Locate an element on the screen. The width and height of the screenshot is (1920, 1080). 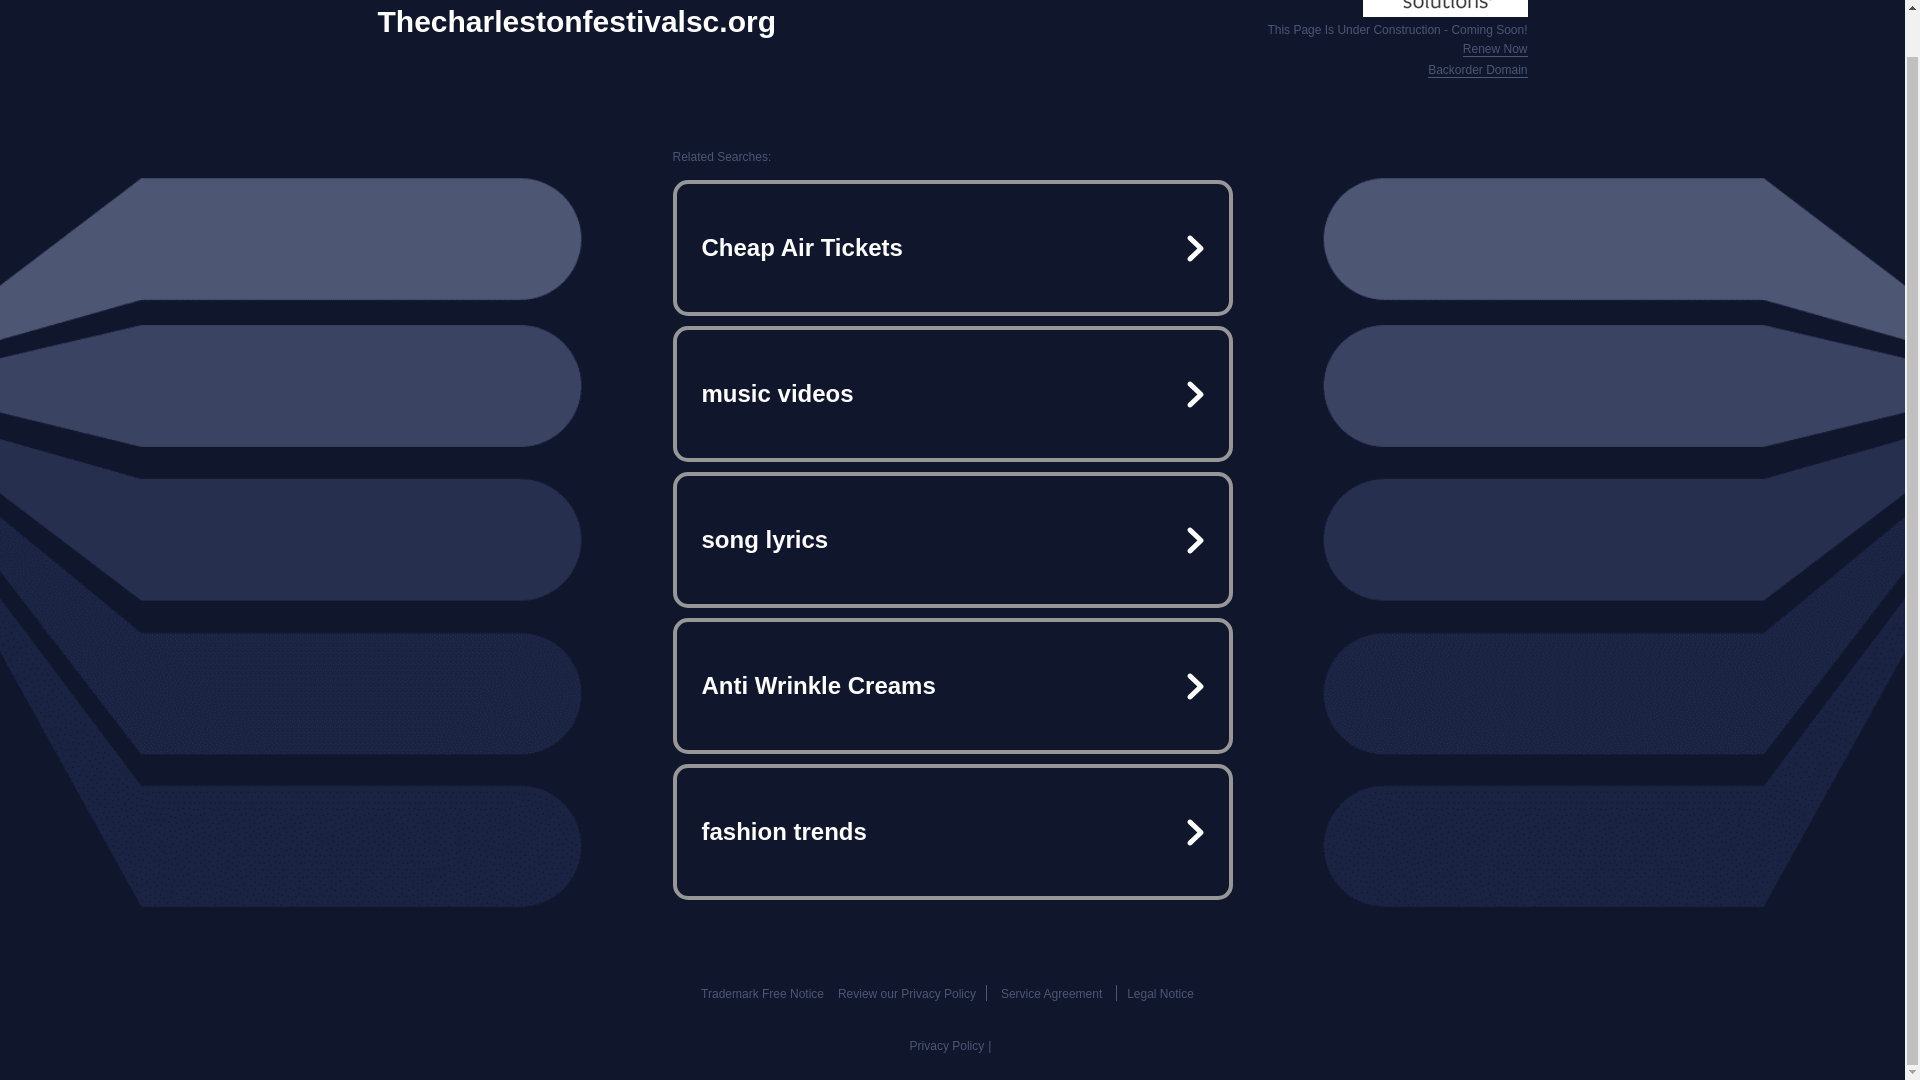
Anti Wrinkle Creams is located at coordinates (952, 686).